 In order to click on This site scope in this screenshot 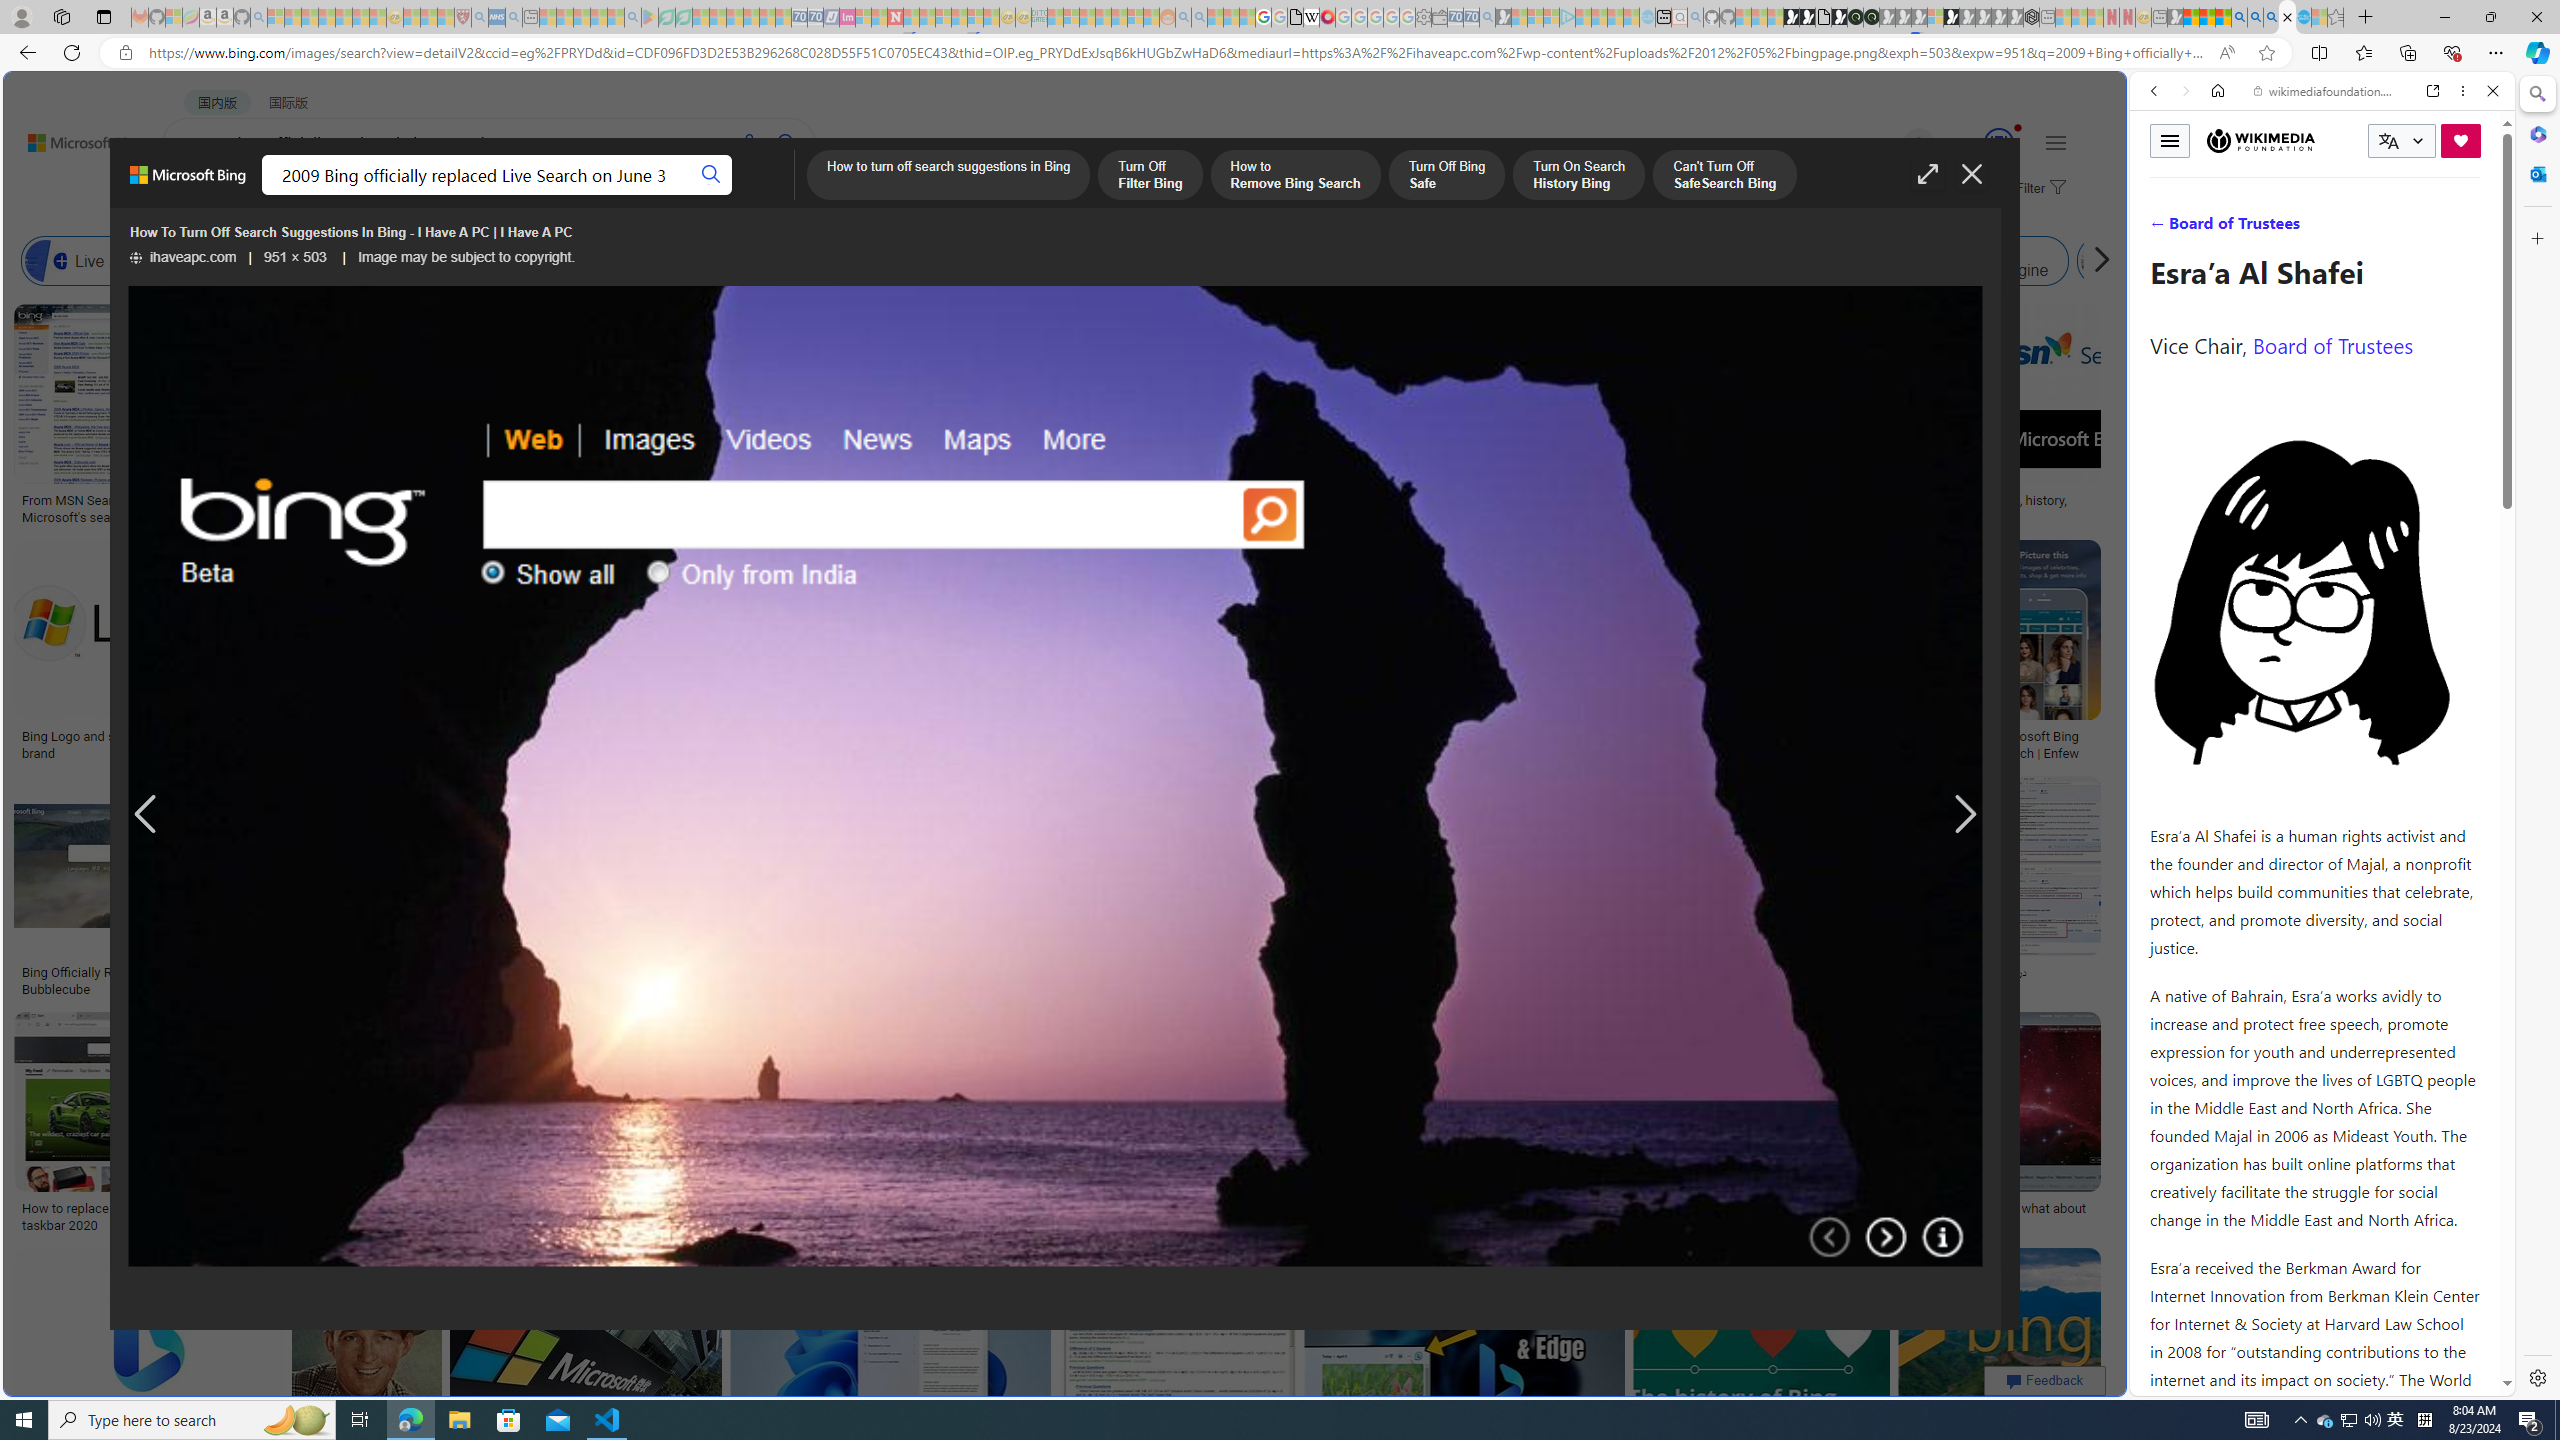, I will do `click(2215, 180)`.